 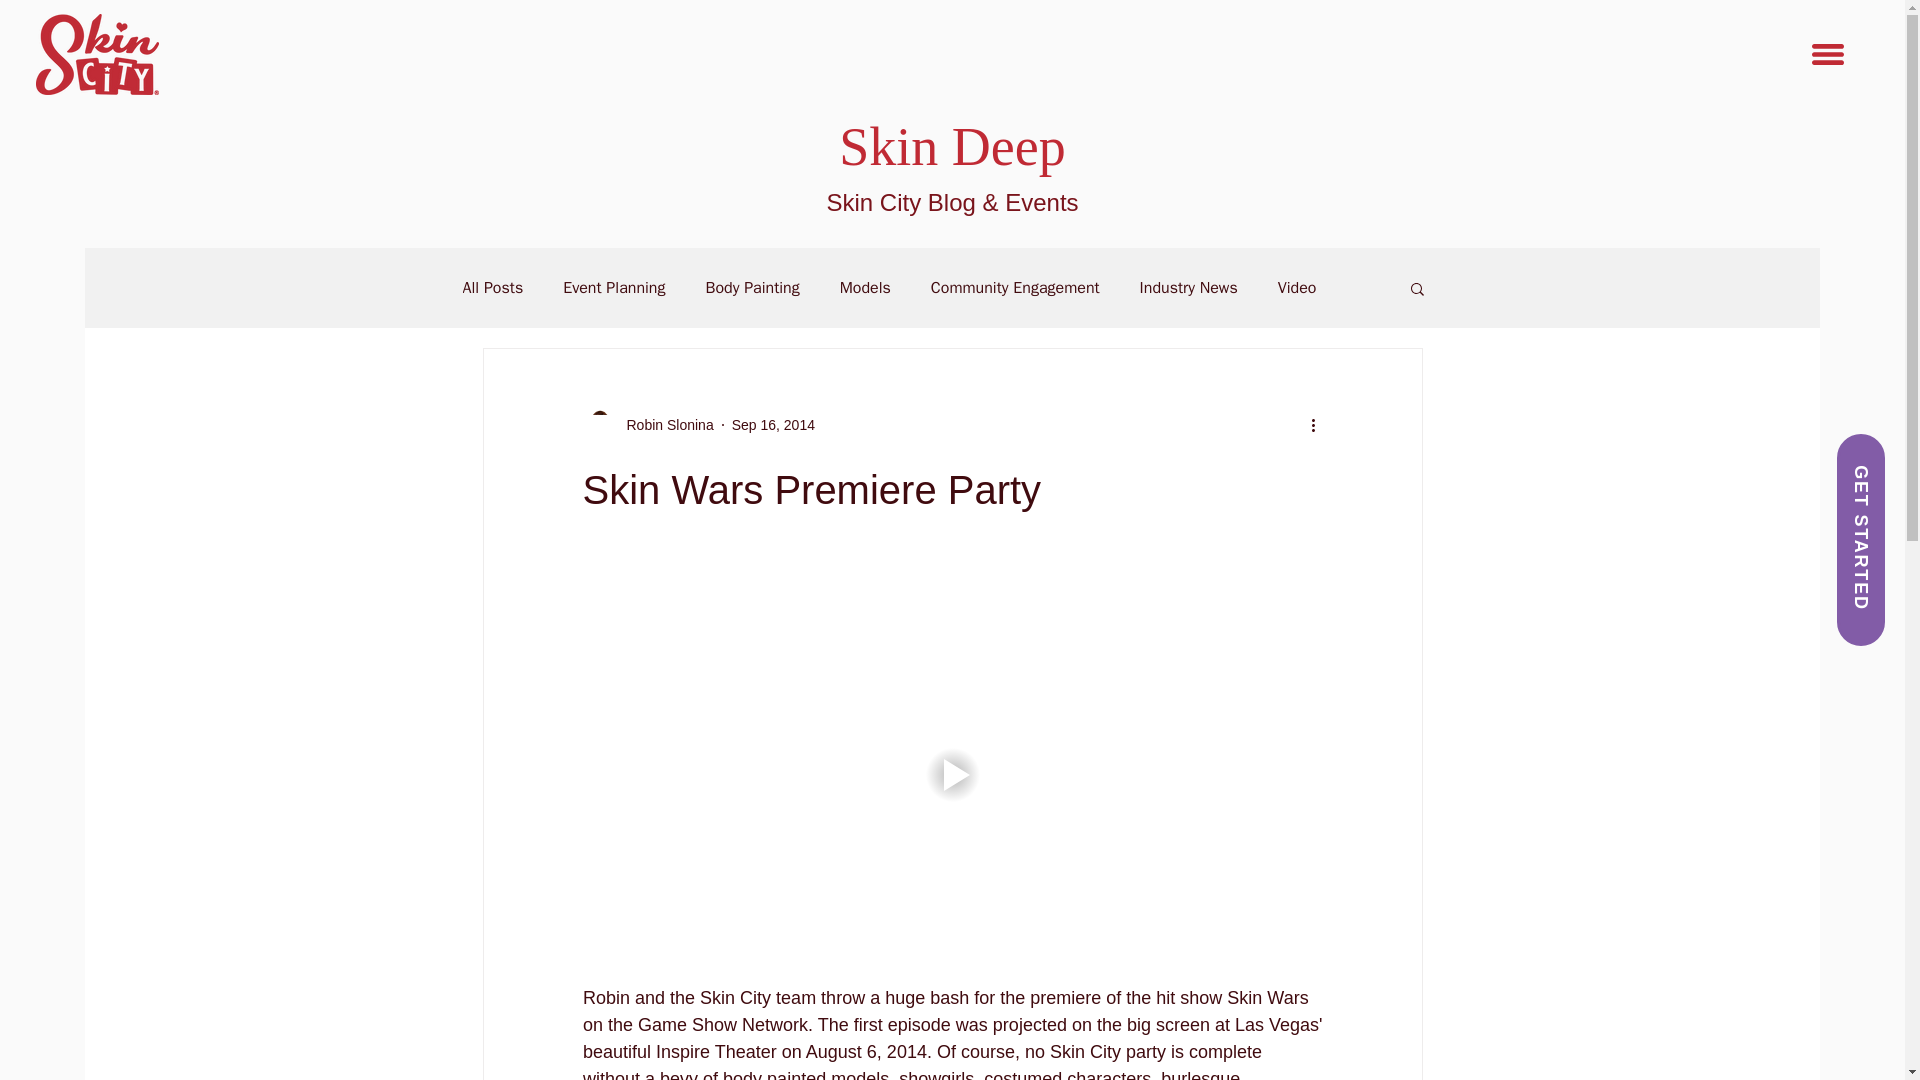 I want to click on Robin Slonina, so click(x=646, y=424).